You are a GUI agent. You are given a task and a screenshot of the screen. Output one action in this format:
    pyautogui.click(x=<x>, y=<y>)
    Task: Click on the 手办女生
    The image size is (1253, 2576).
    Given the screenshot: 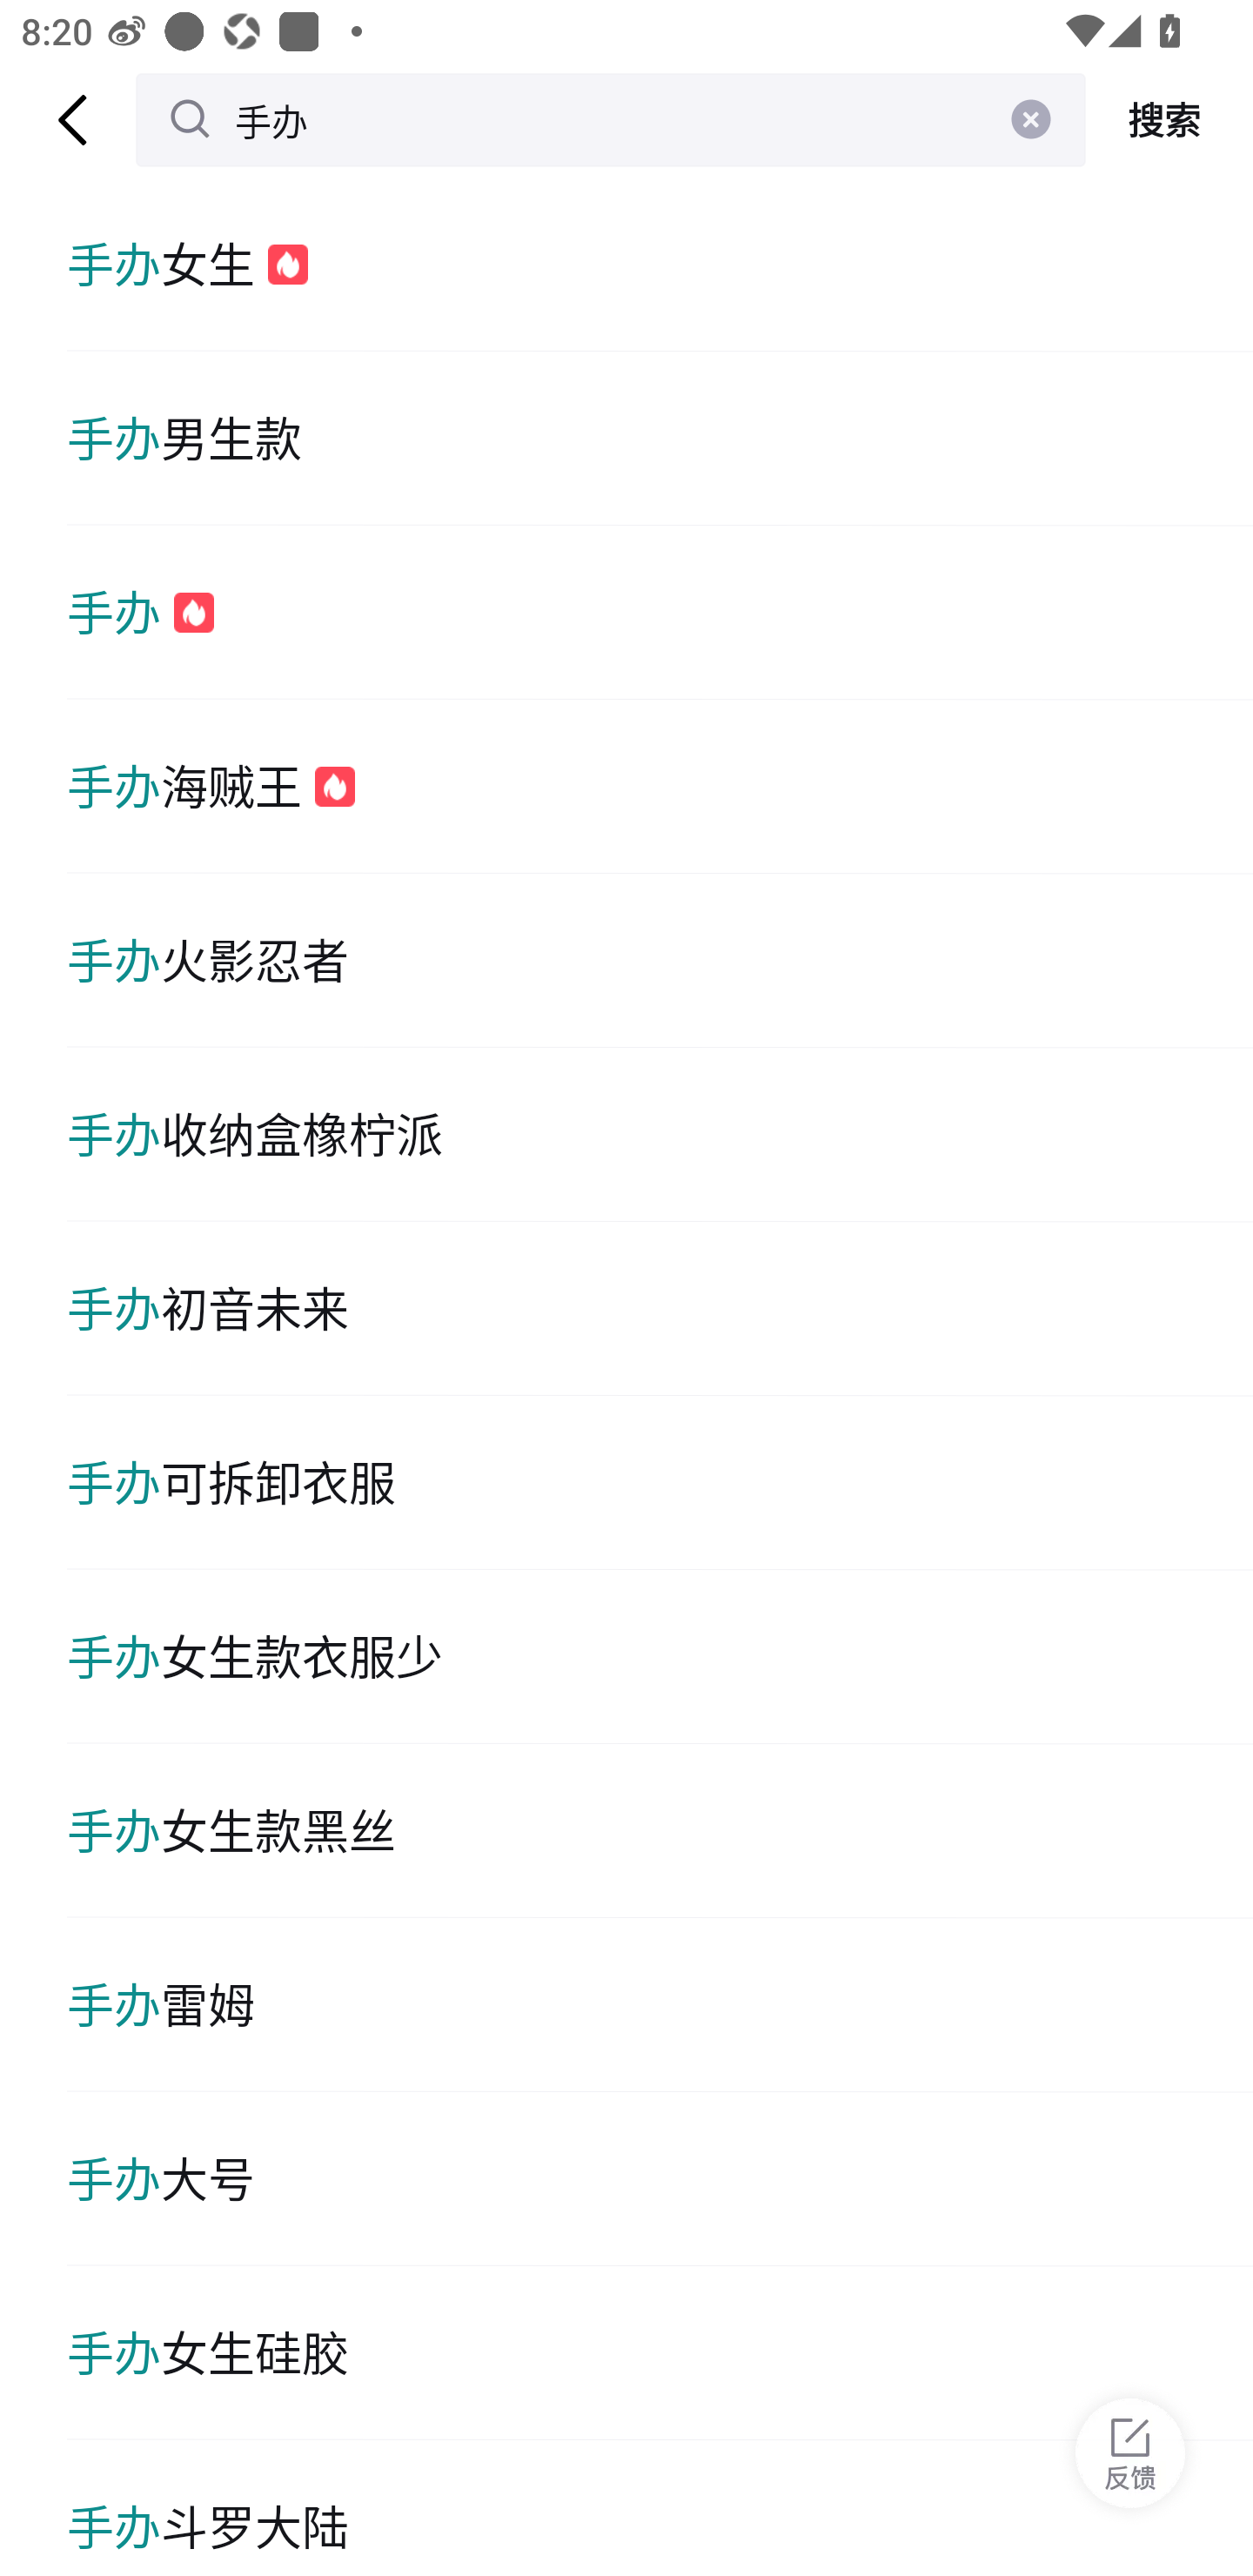 What is the action you would take?
    pyautogui.click(x=660, y=264)
    